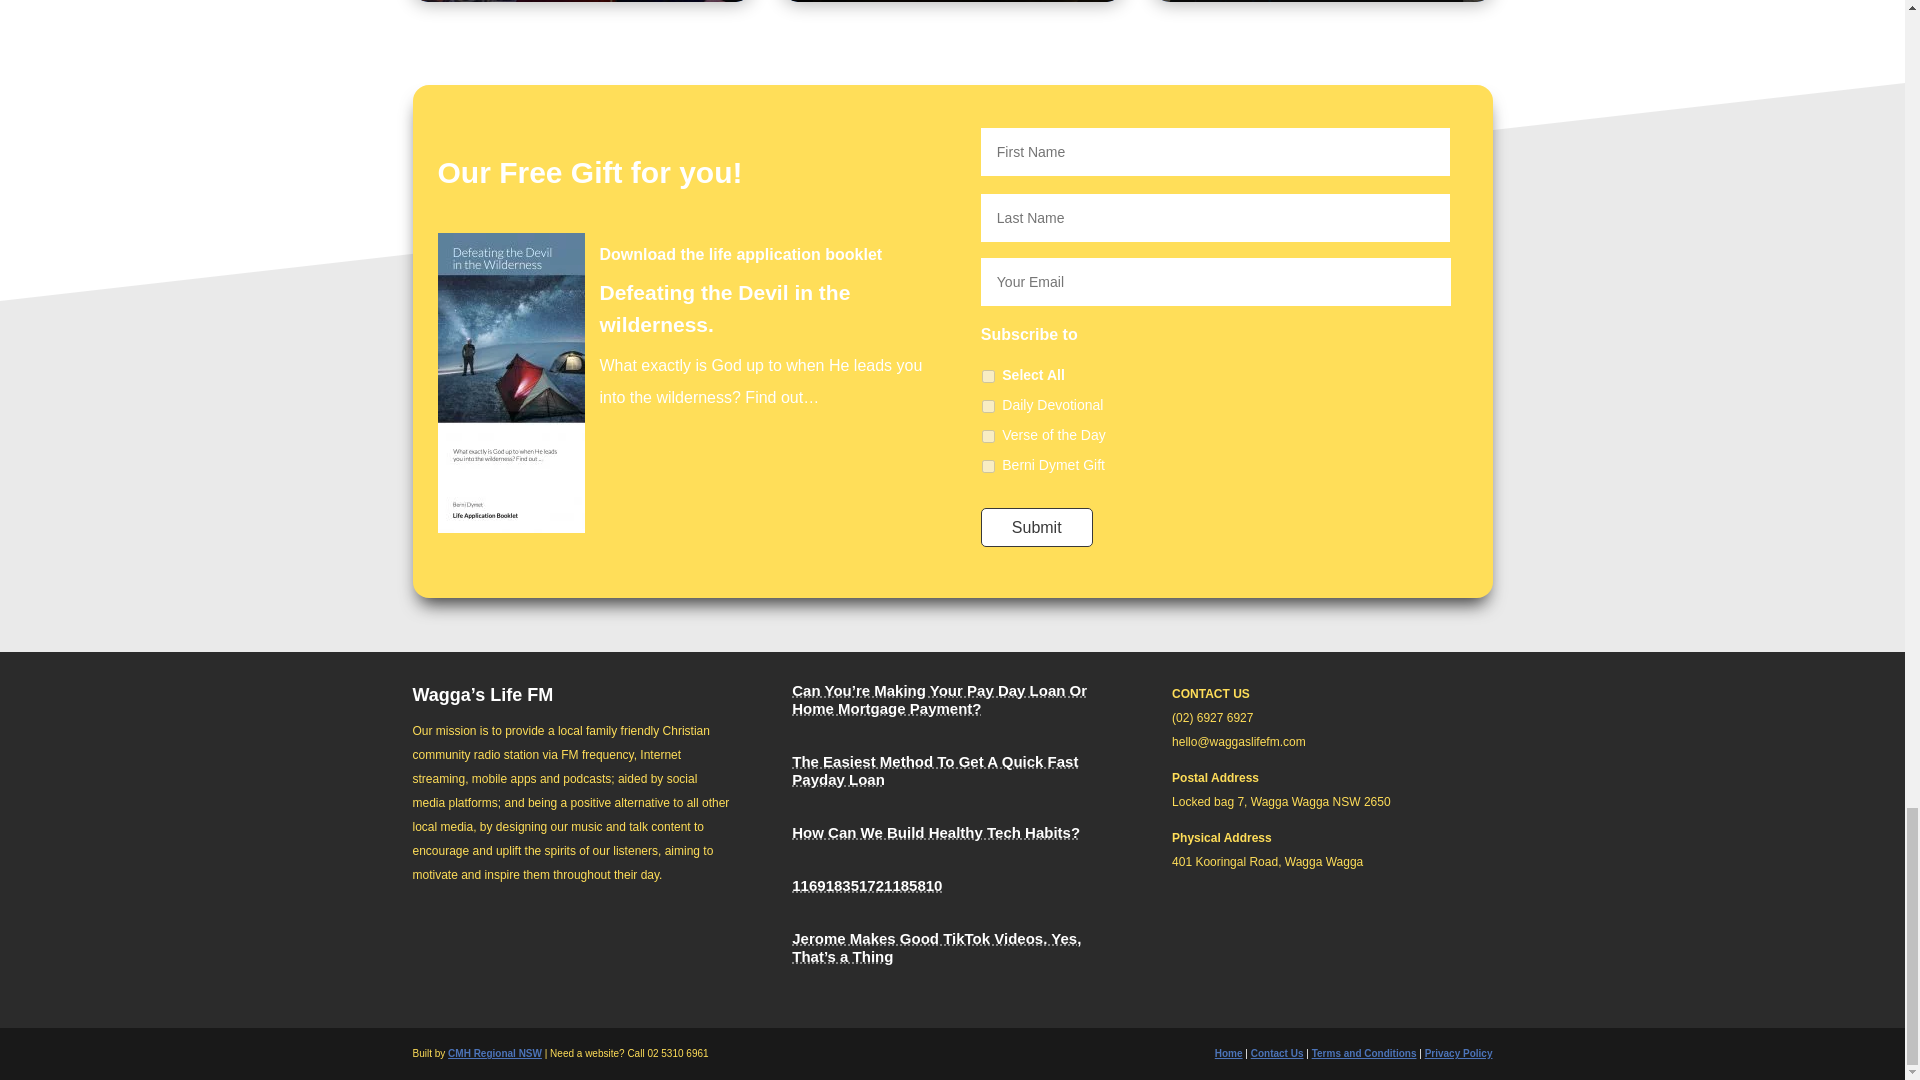 The height and width of the screenshot is (1080, 1920). Describe the element at coordinates (988, 406) in the screenshot. I see `Daily Devotional` at that location.